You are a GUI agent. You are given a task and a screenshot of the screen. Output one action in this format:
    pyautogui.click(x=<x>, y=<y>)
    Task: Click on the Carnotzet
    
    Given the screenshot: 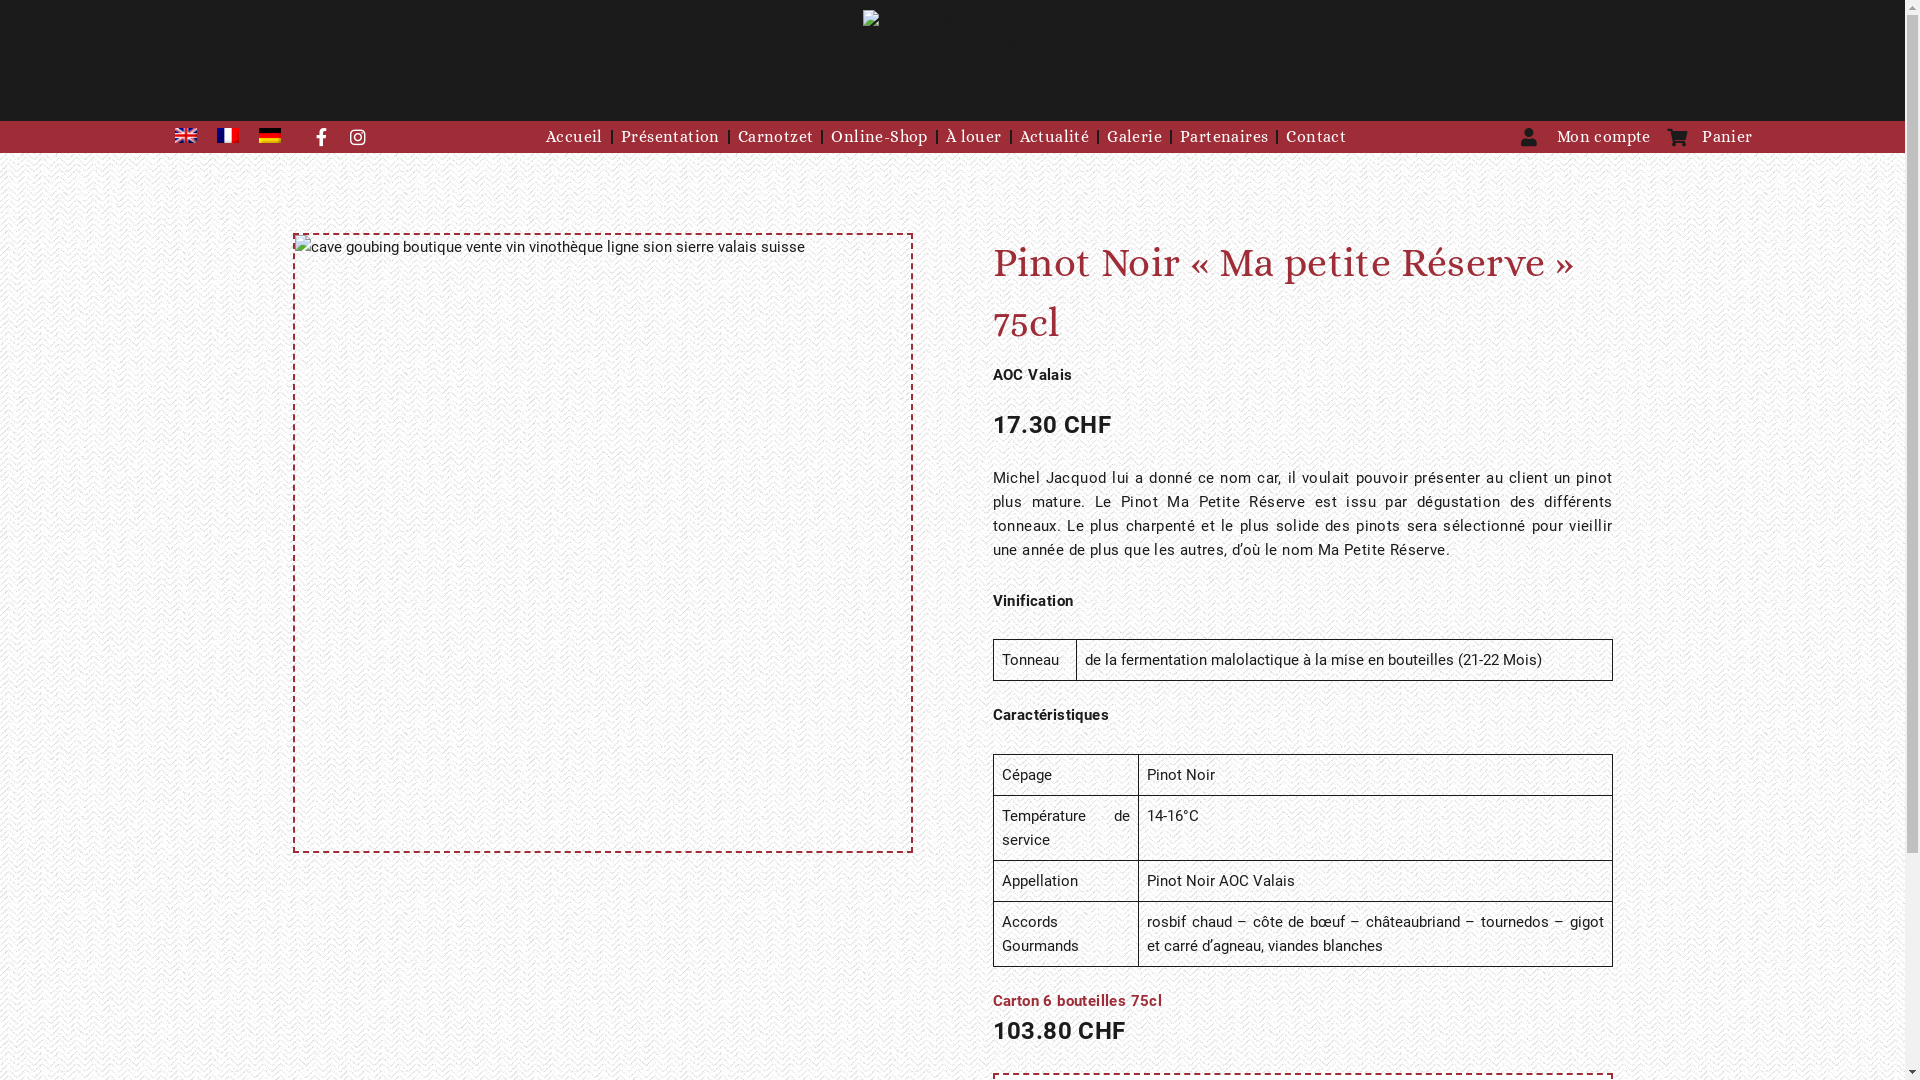 What is the action you would take?
    pyautogui.click(x=776, y=137)
    